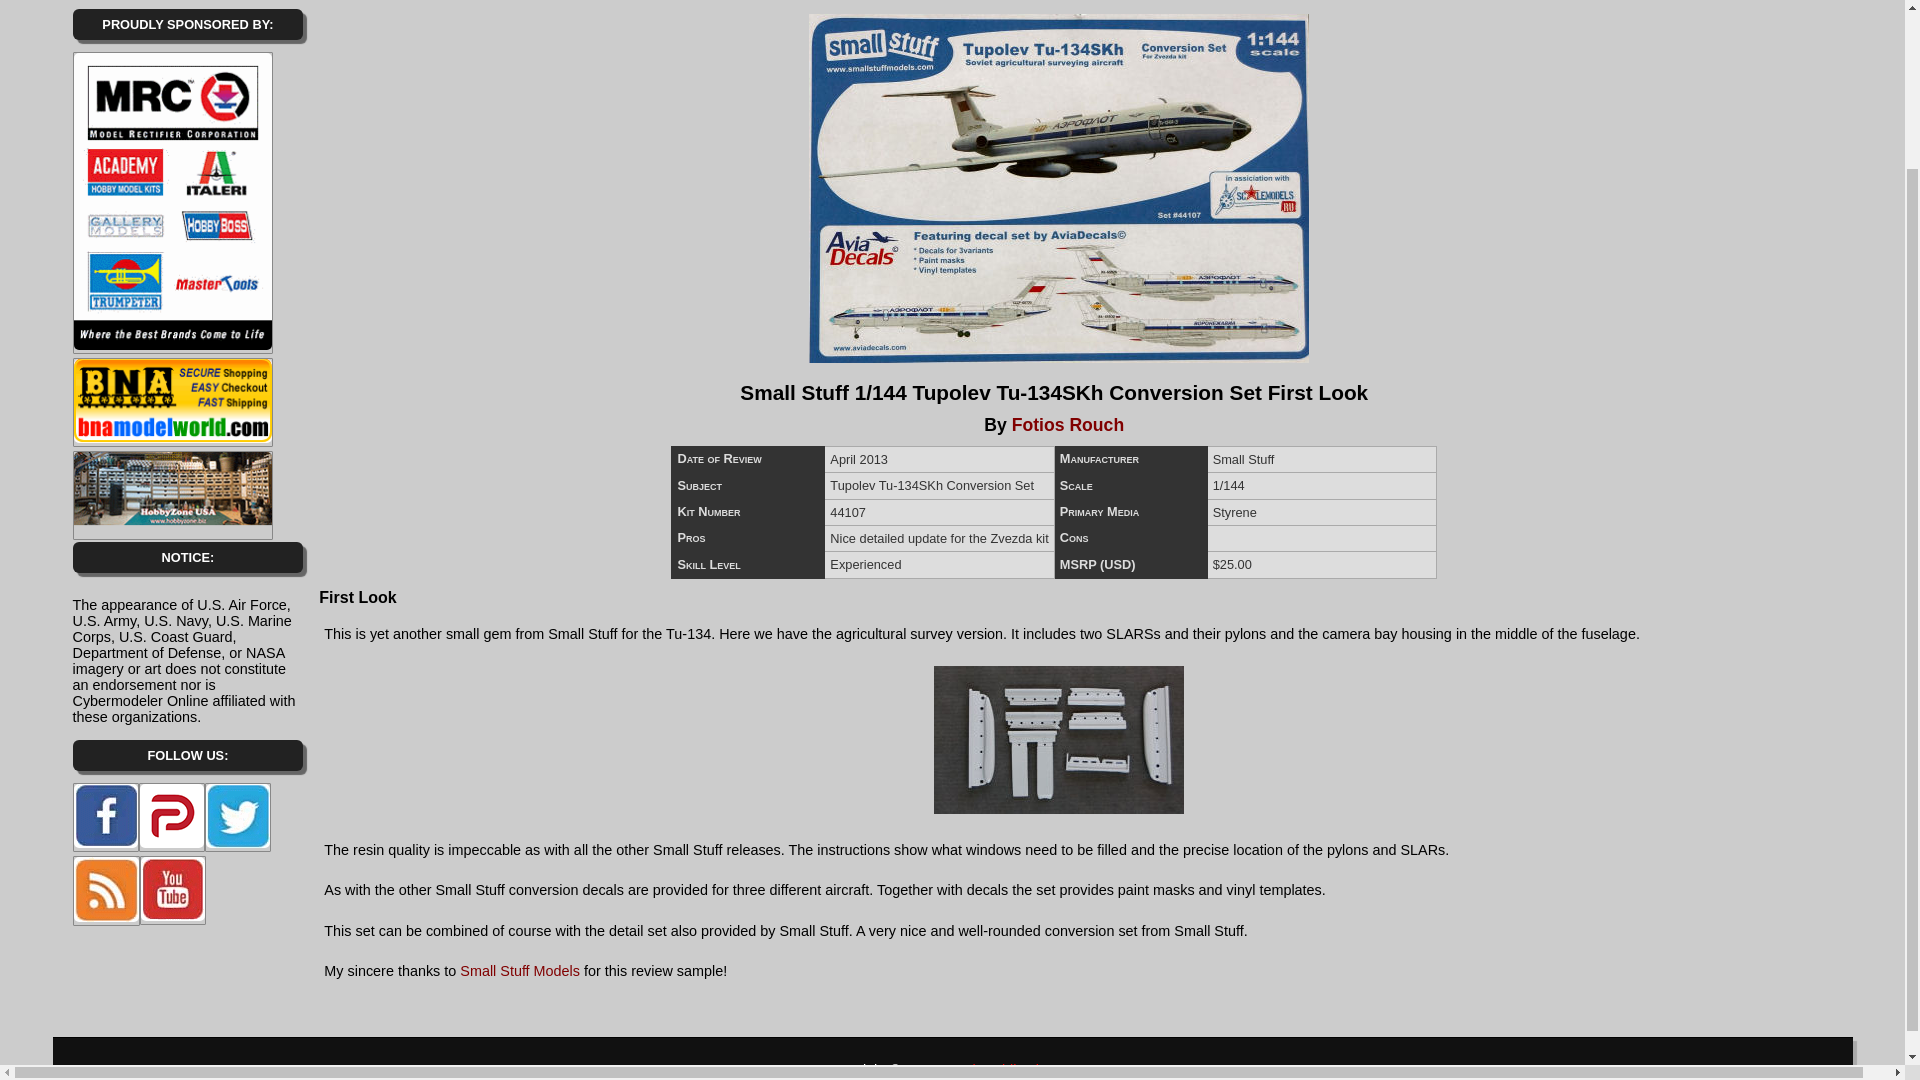  Describe the element at coordinates (520, 970) in the screenshot. I see `Small Stuff Models` at that location.